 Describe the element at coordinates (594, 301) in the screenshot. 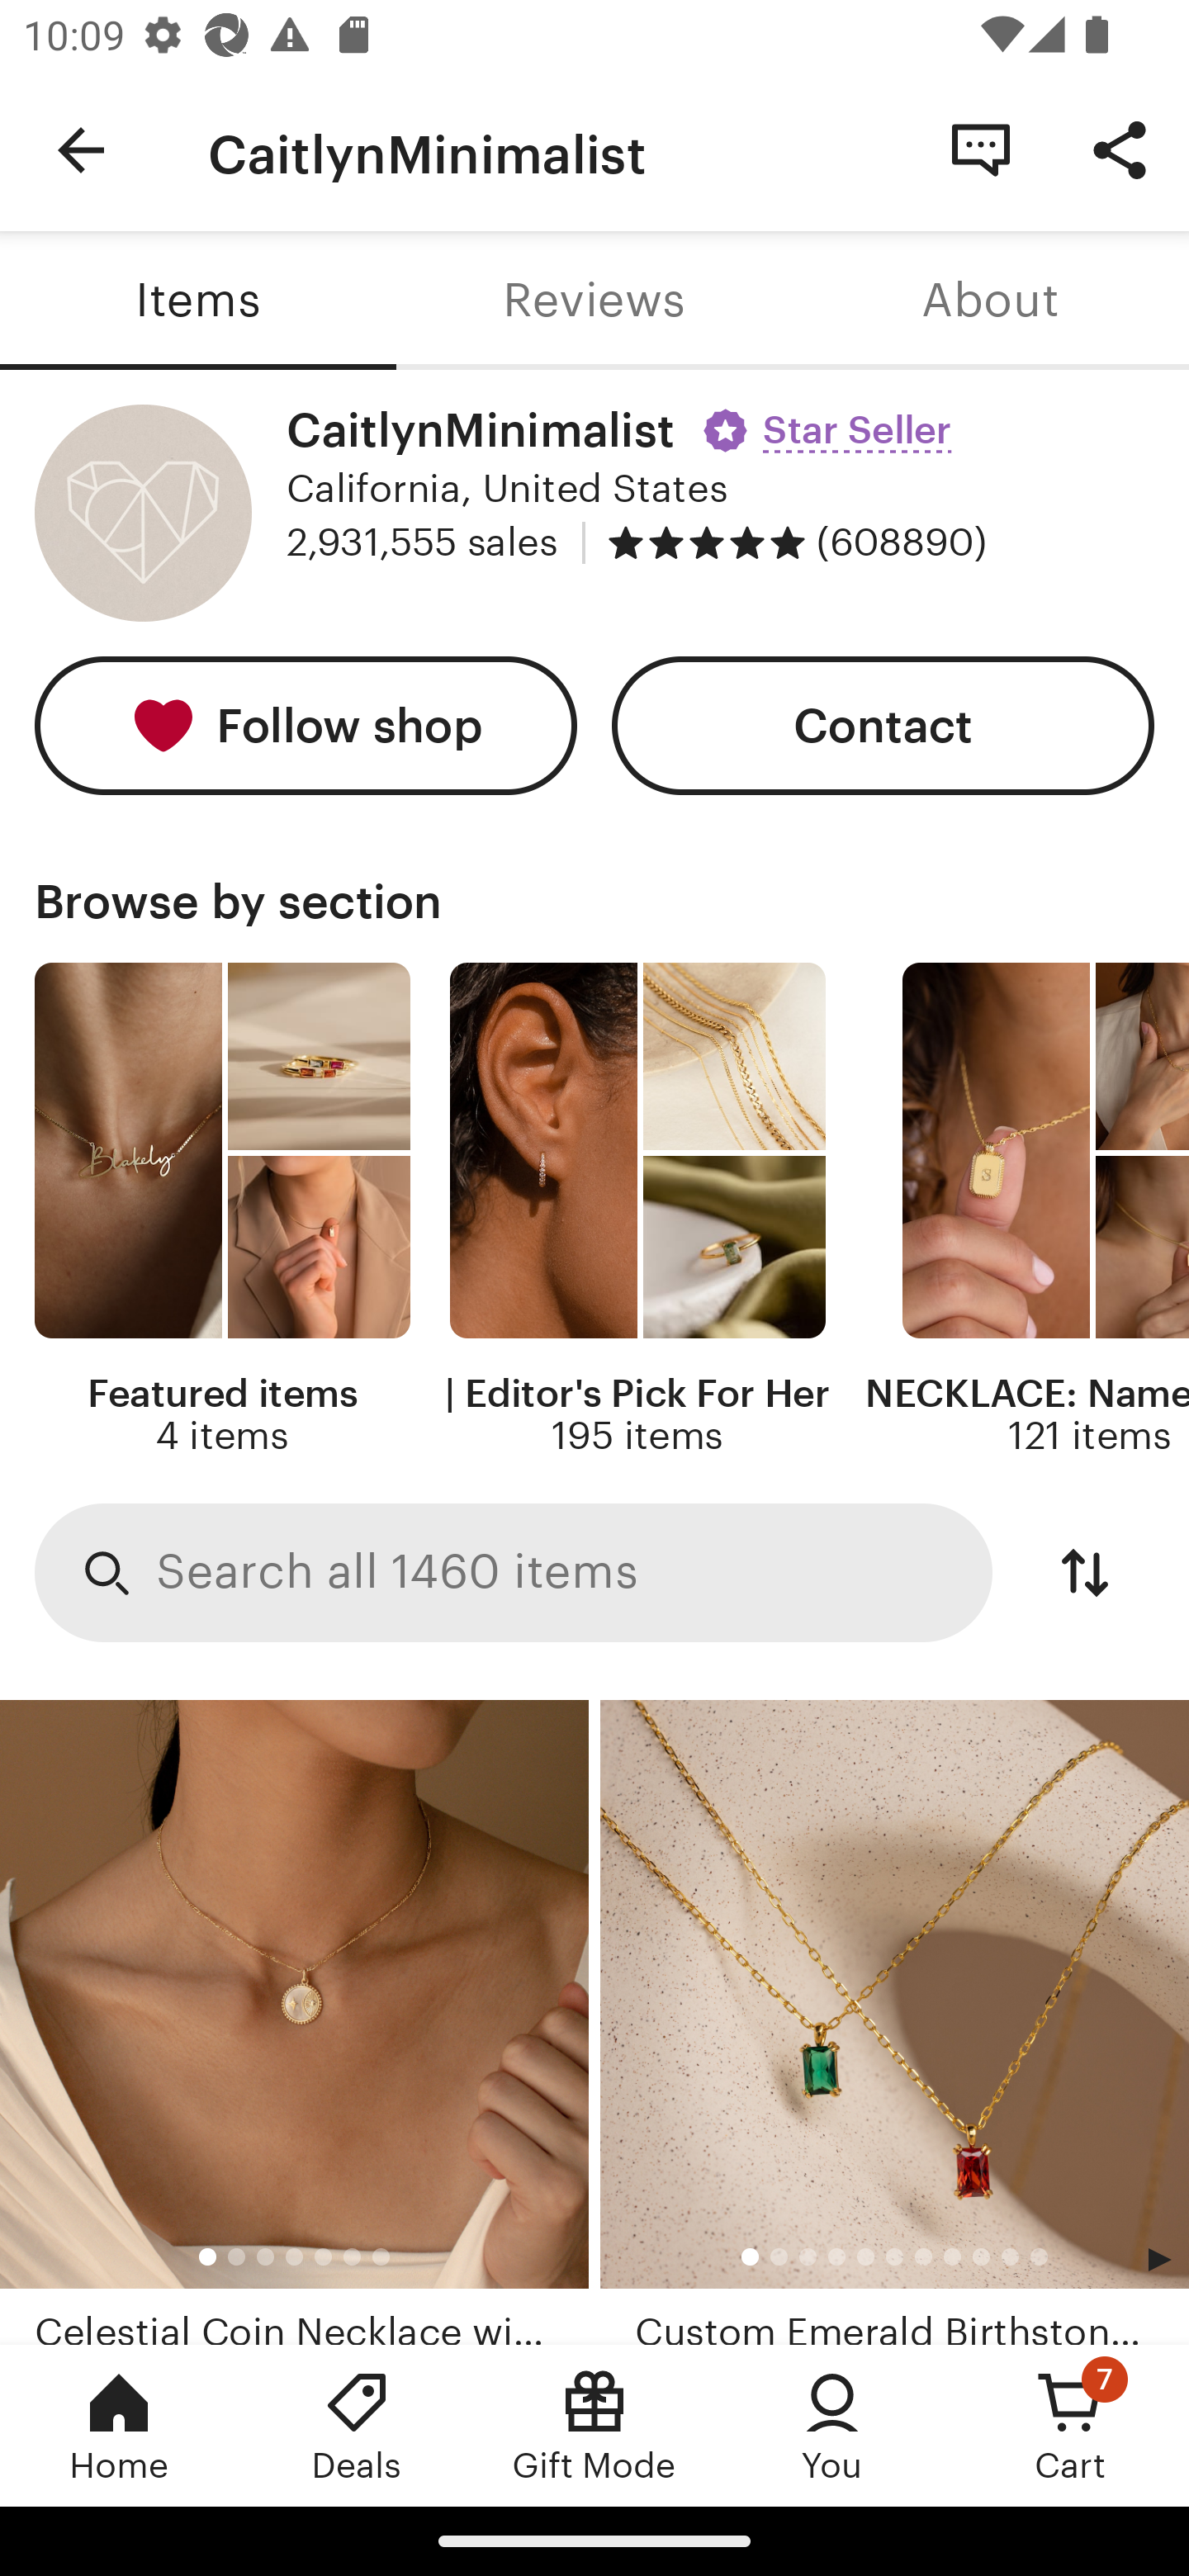

I see `Reviews` at that location.